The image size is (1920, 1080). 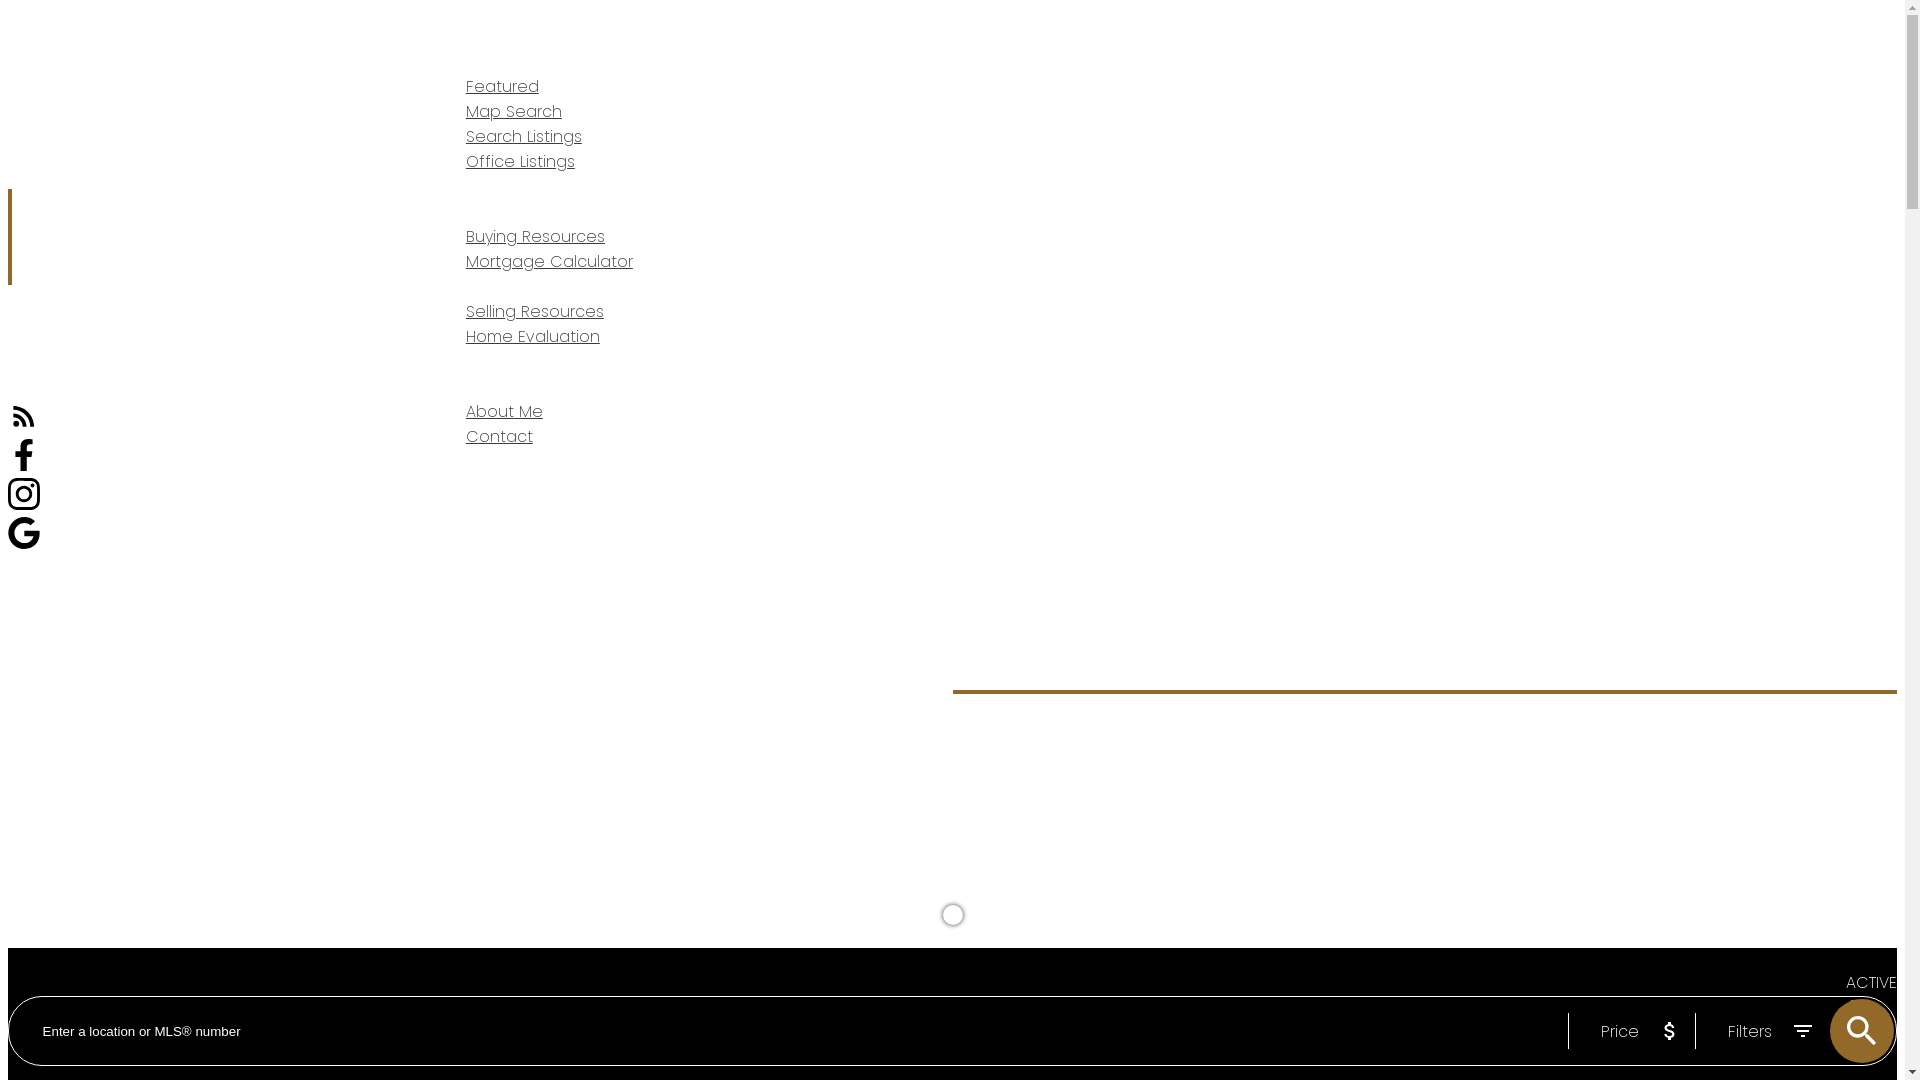 What do you see at coordinates (500, 436) in the screenshot?
I see `Contact` at bounding box center [500, 436].